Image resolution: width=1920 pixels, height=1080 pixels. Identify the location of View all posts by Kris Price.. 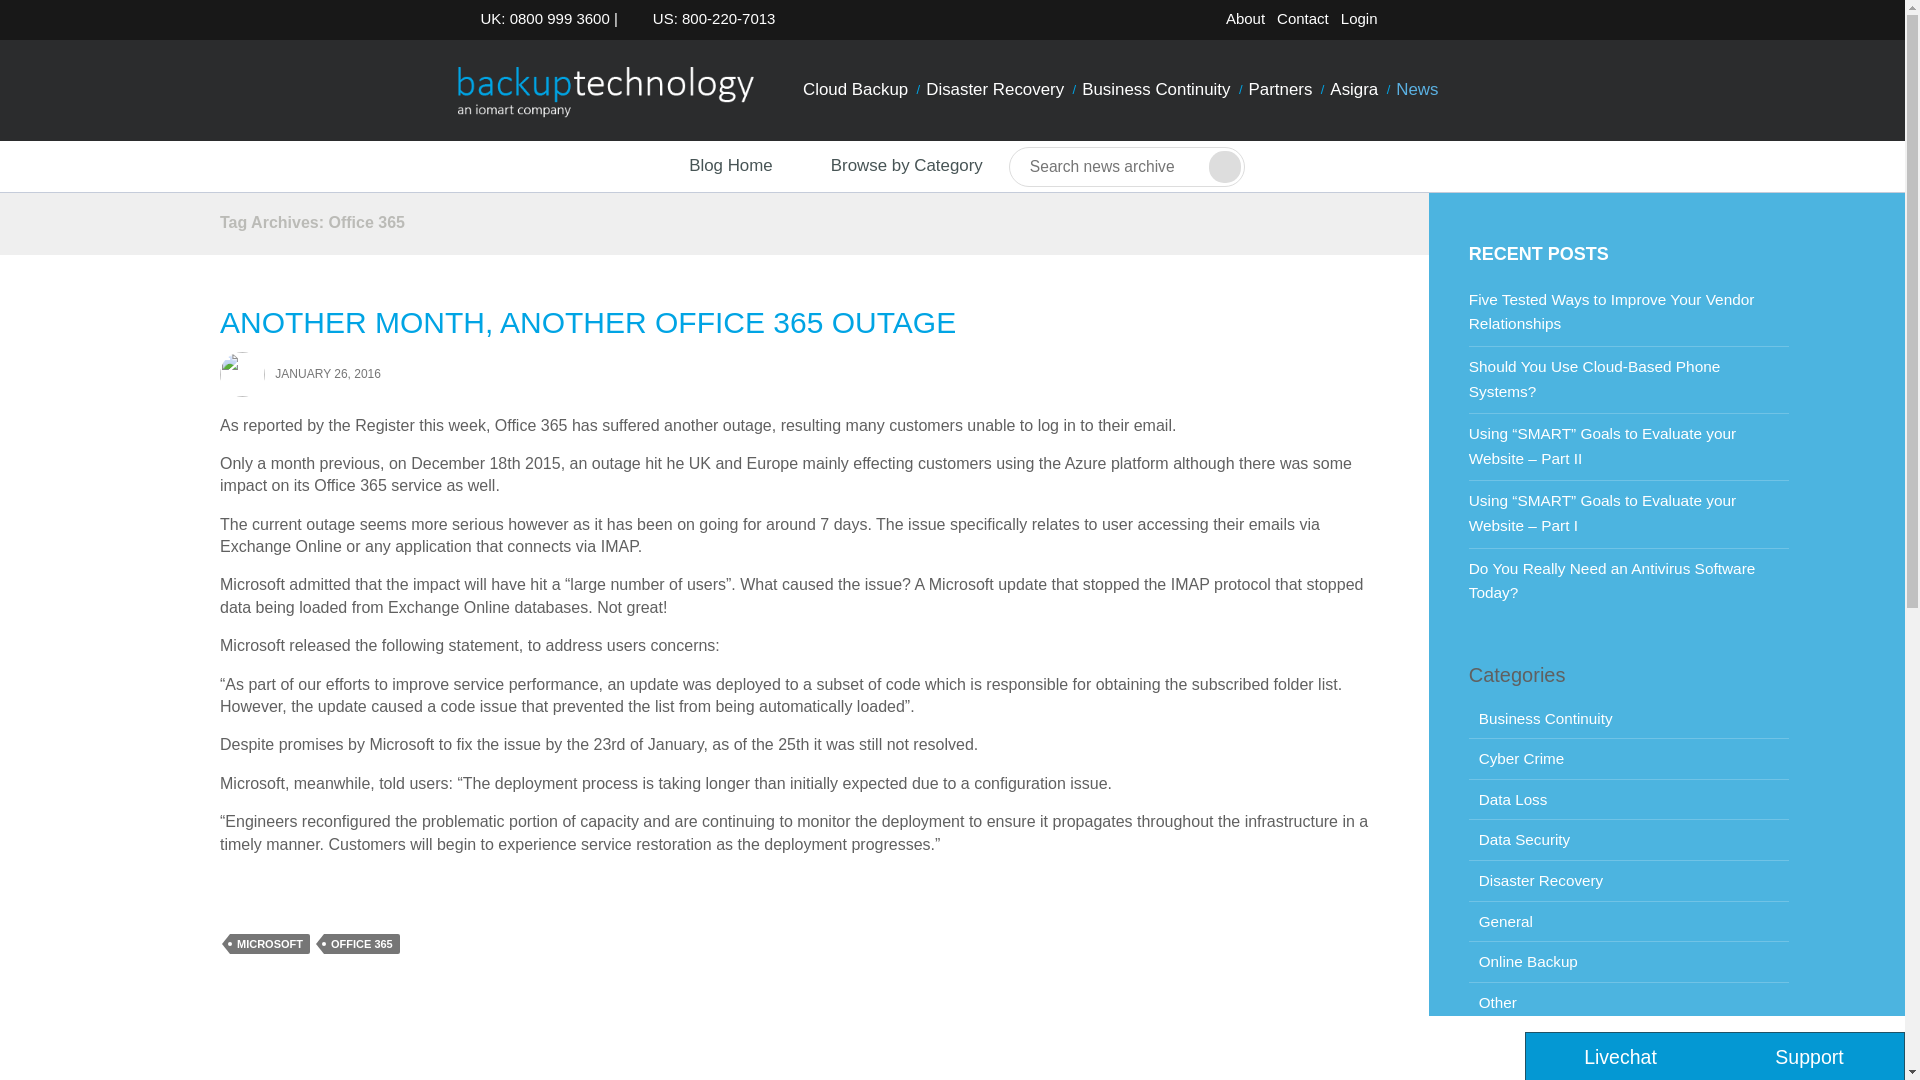
(242, 373).